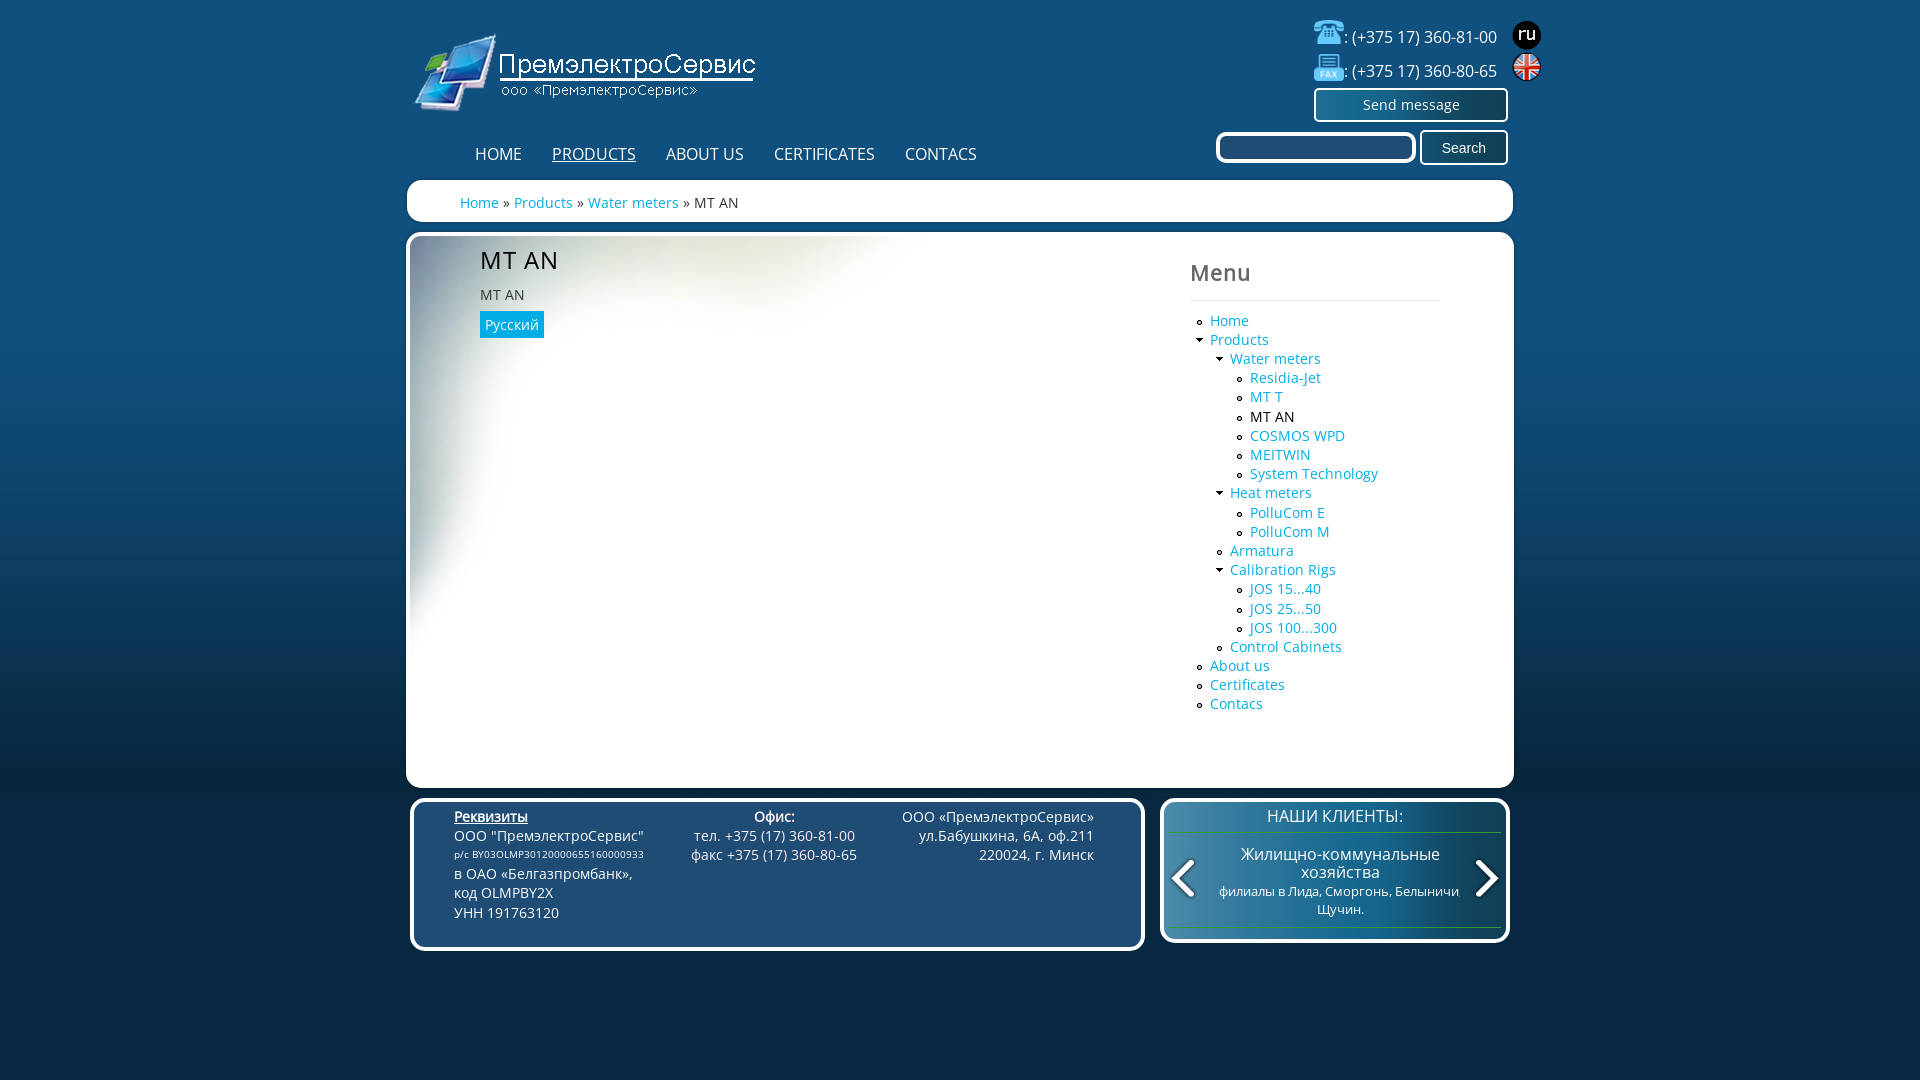  What do you see at coordinates (1230, 320) in the screenshot?
I see `Home` at bounding box center [1230, 320].